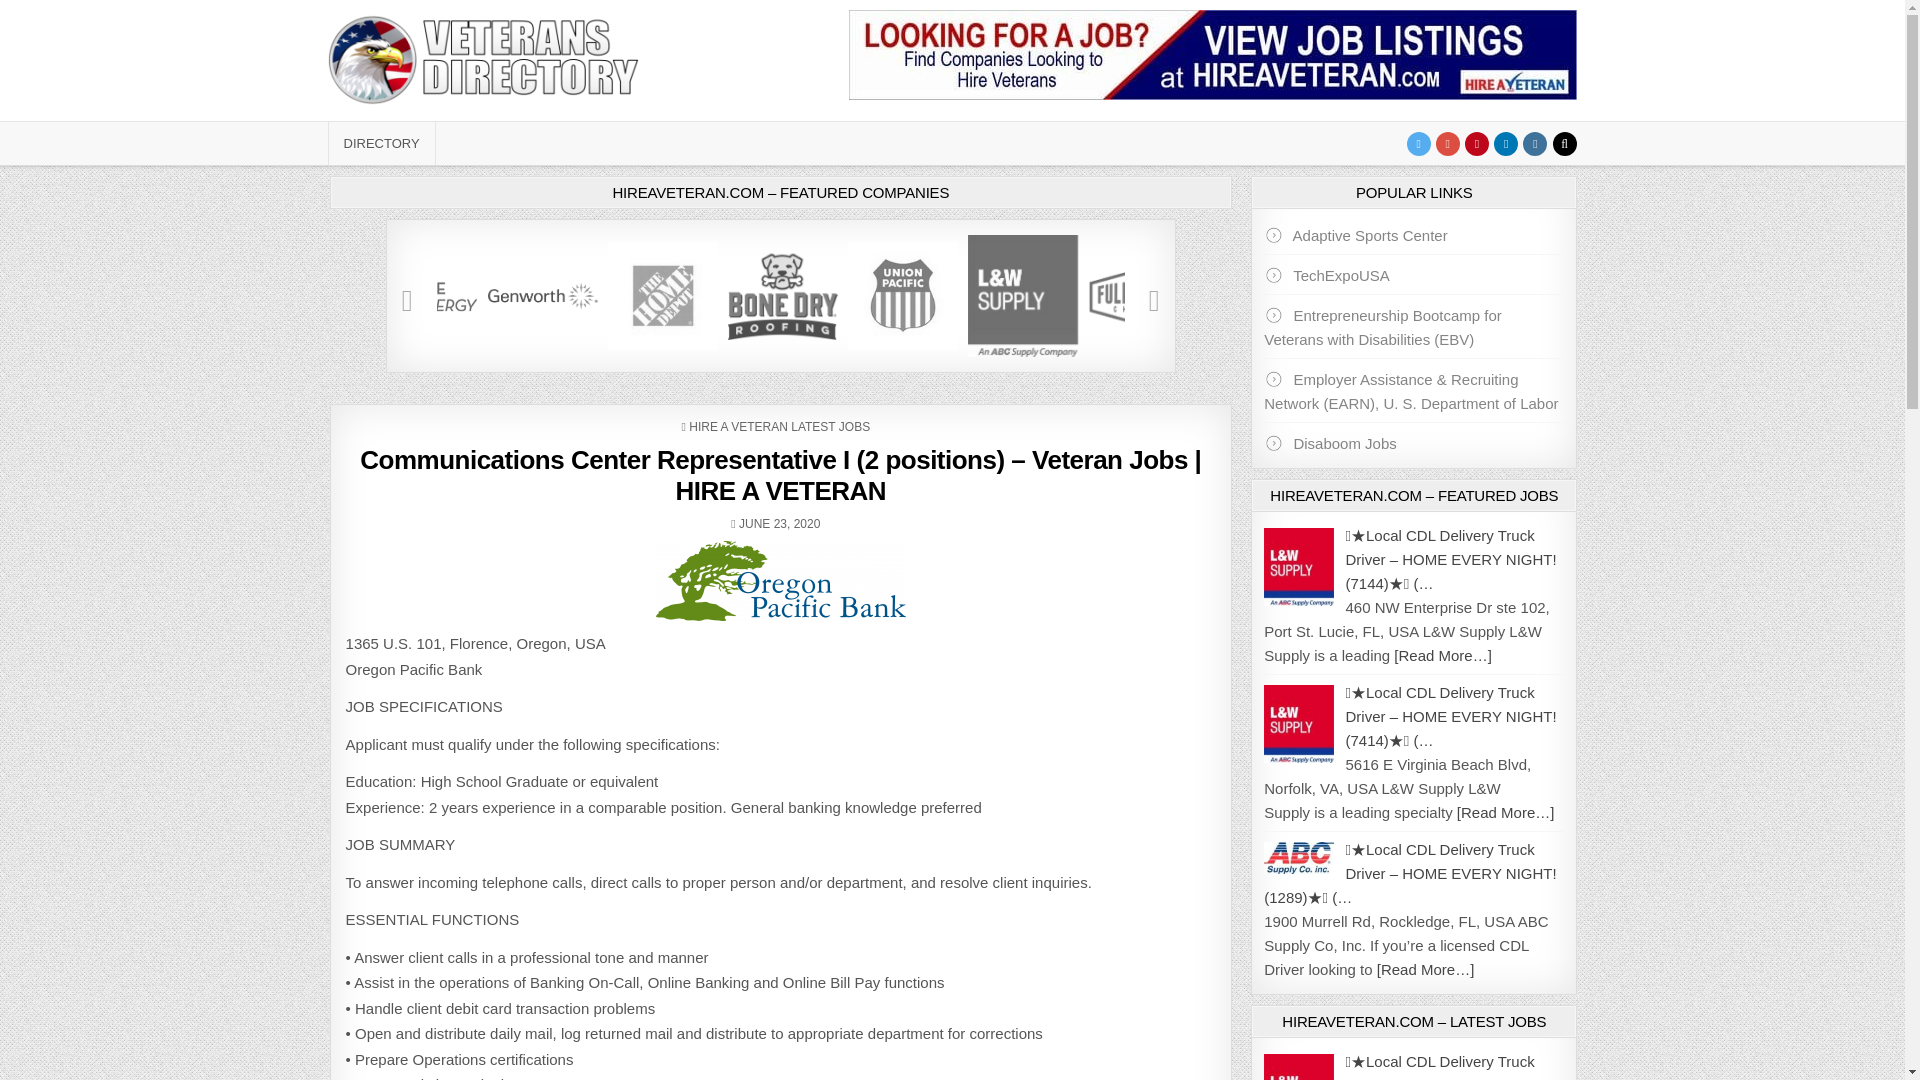  Describe the element at coordinates (1506, 143) in the screenshot. I see `Linkedin` at that location.